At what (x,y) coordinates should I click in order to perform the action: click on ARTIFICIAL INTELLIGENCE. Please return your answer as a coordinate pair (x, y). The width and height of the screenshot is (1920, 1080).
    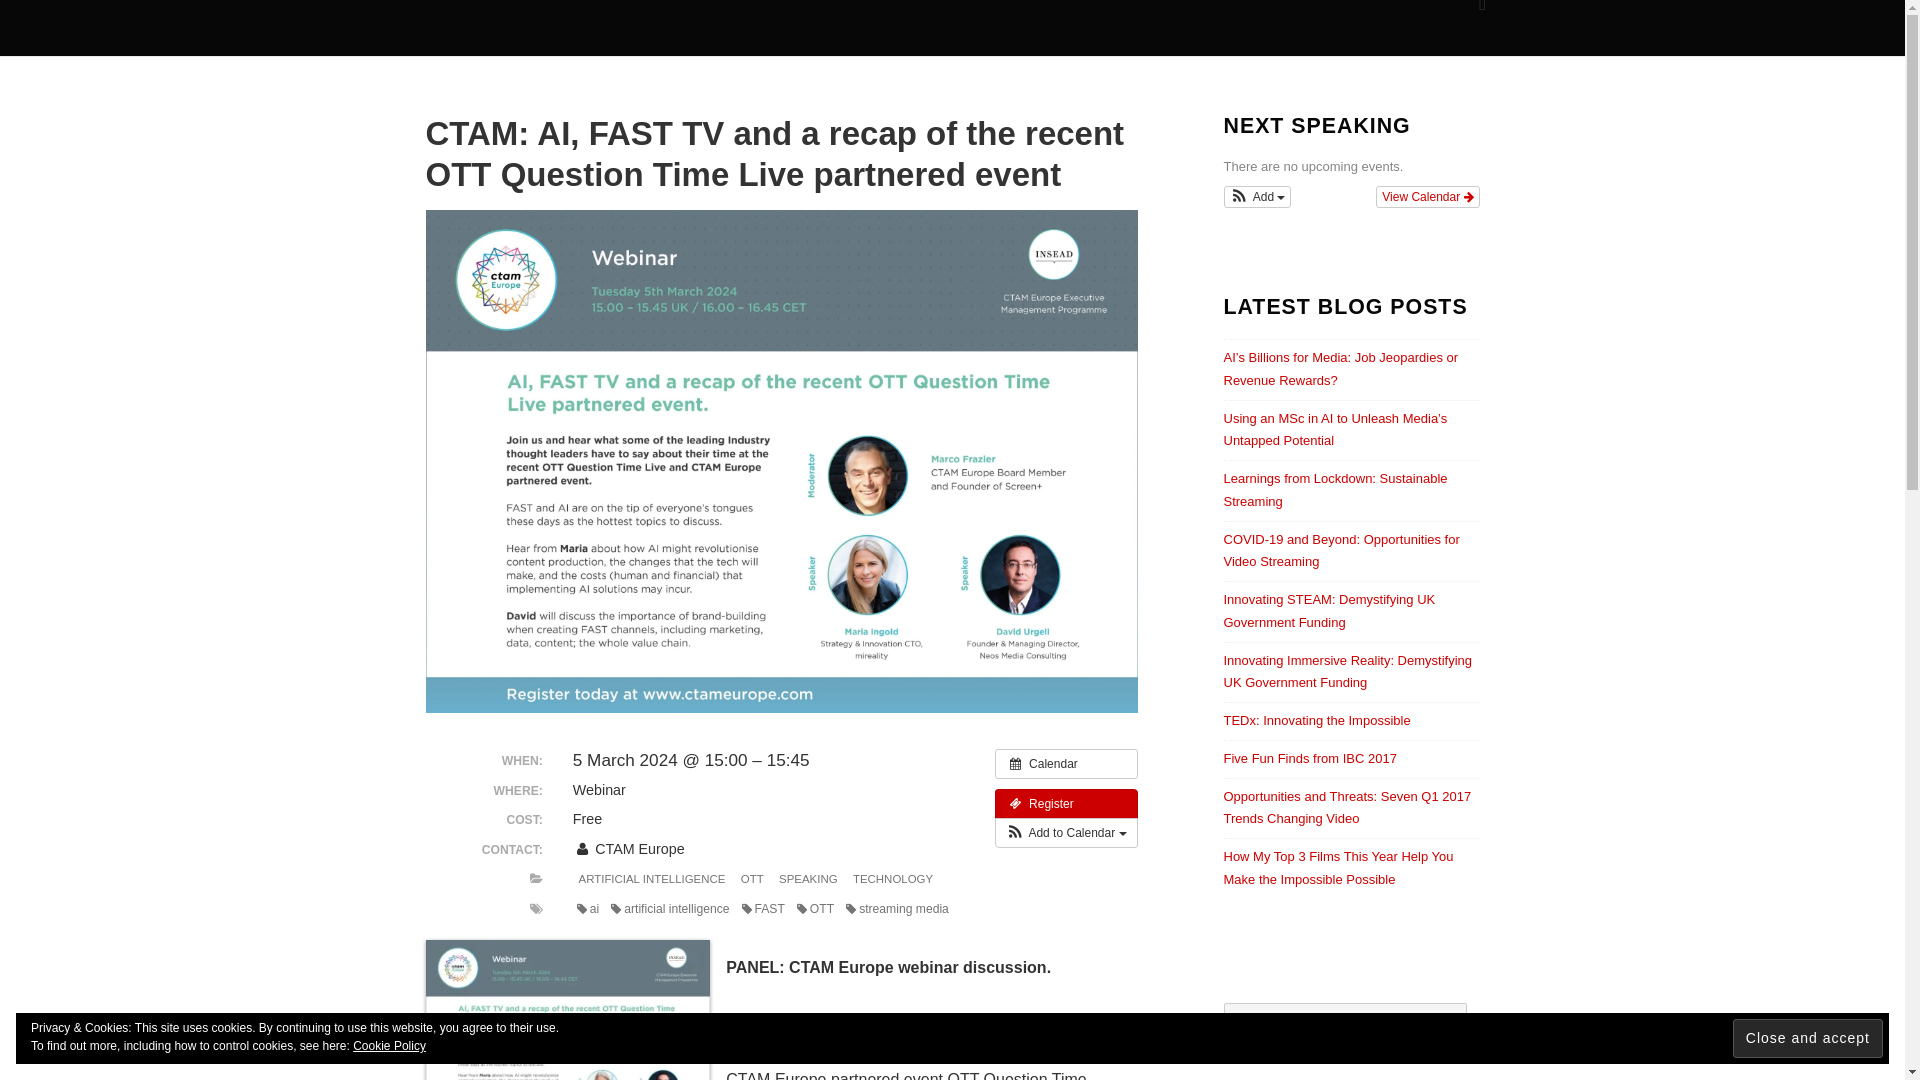
    Looking at the image, I should click on (652, 880).